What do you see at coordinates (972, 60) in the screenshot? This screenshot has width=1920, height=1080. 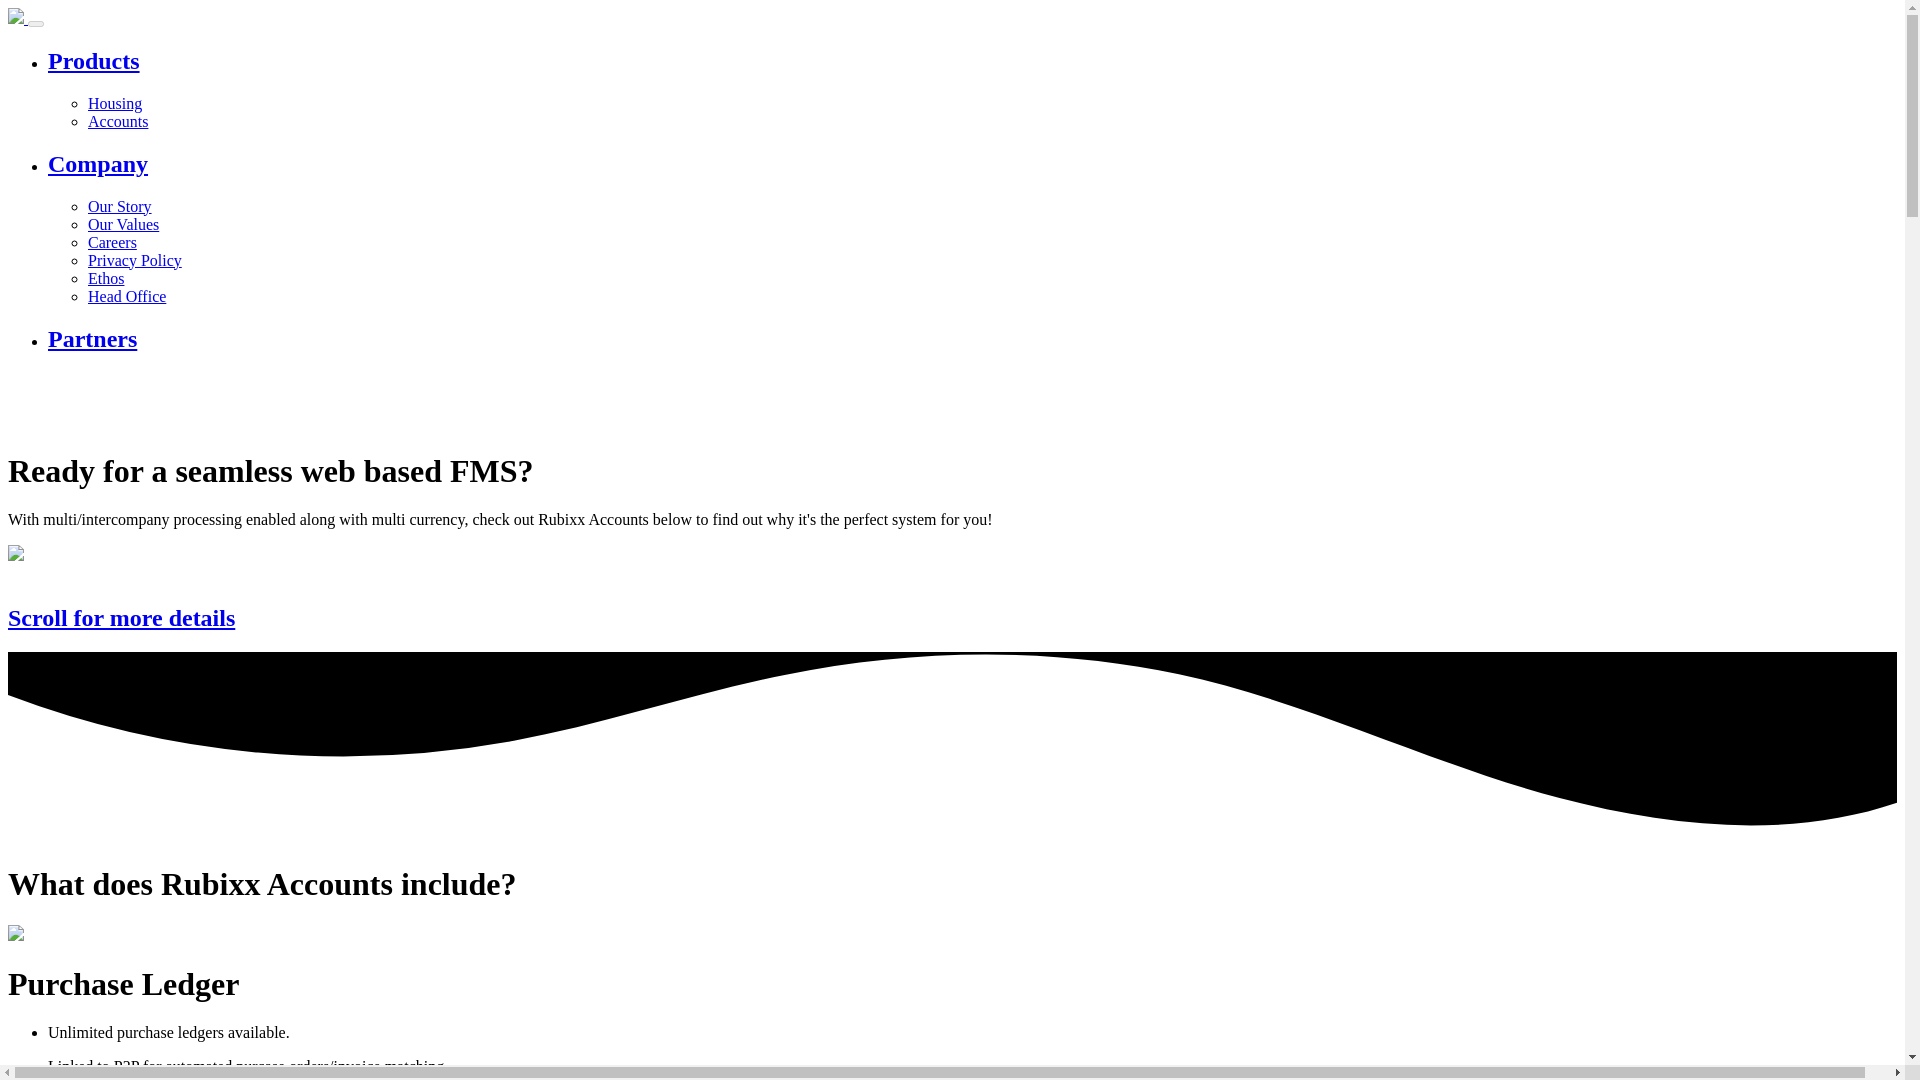 I see `Products` at bounding box center [972, 60].